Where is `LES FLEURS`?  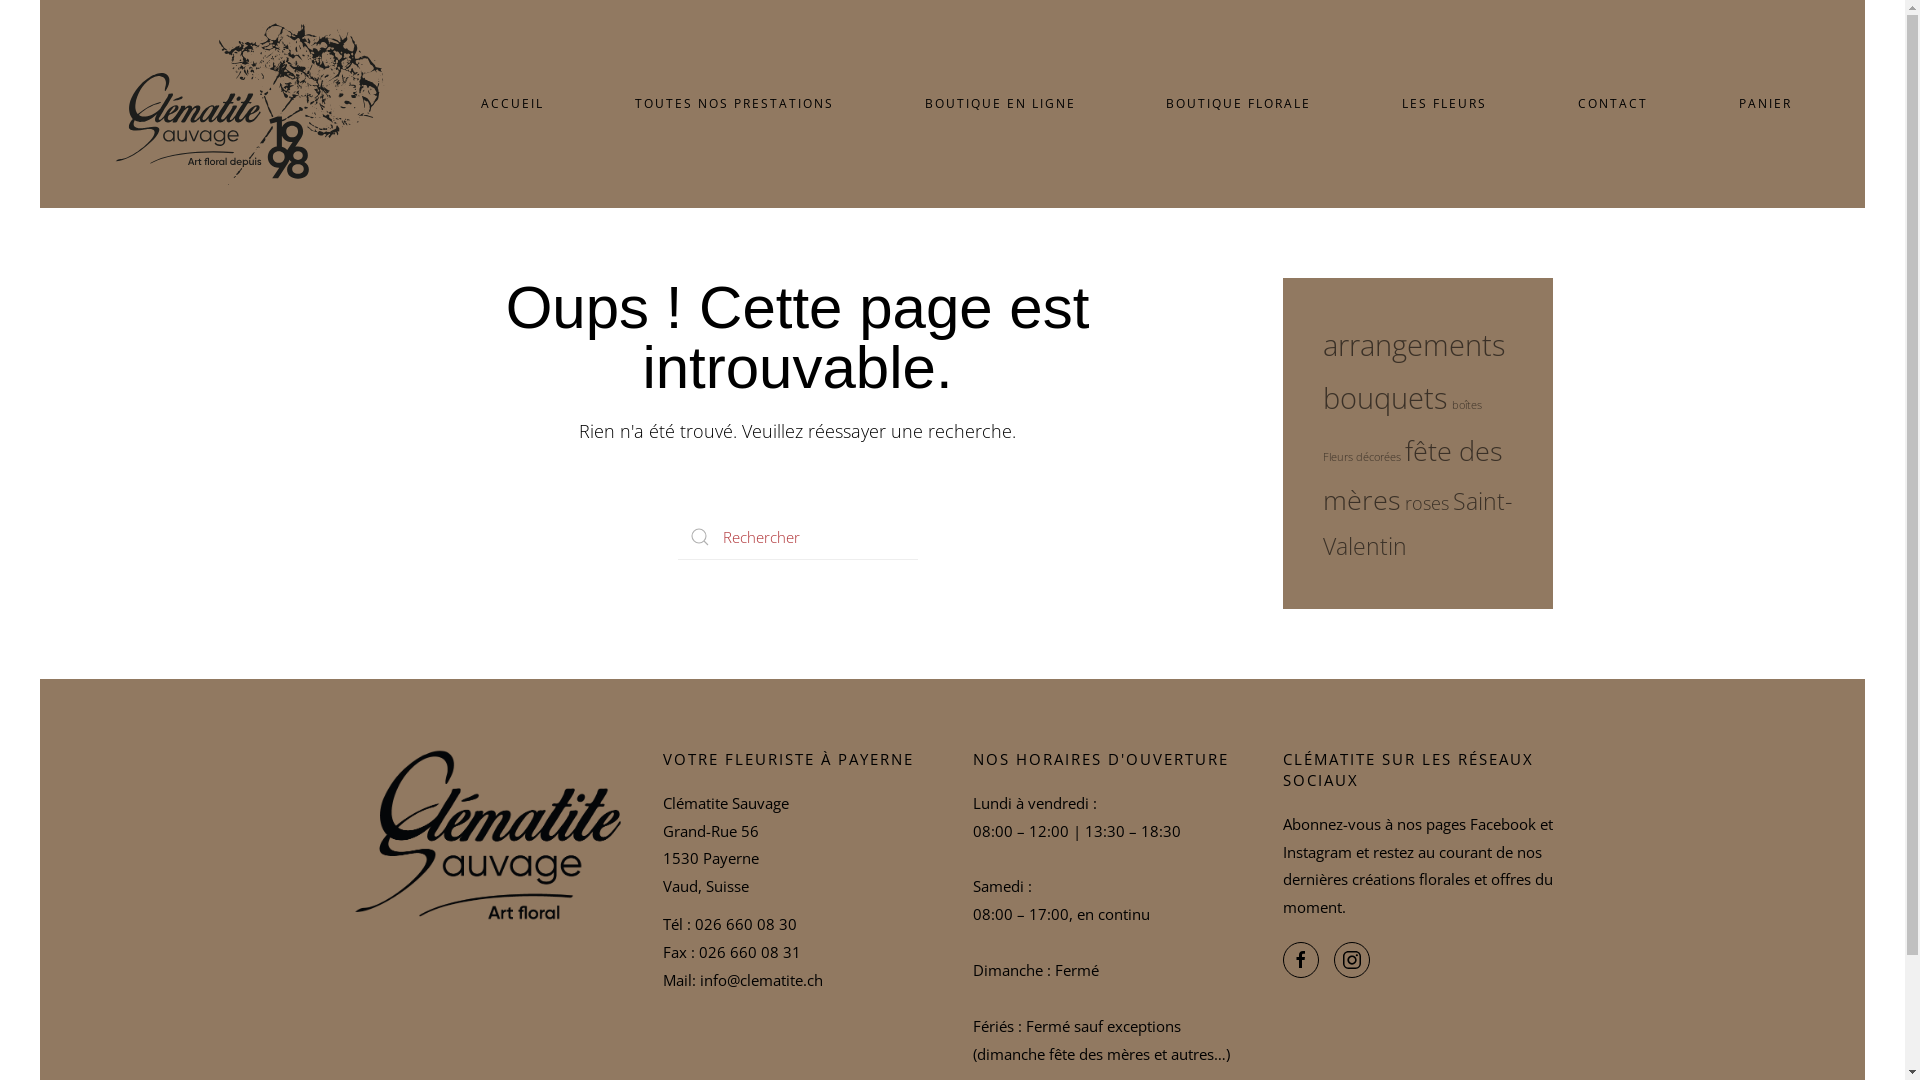
LES FLEURS is located at coordinates (1445, 104).